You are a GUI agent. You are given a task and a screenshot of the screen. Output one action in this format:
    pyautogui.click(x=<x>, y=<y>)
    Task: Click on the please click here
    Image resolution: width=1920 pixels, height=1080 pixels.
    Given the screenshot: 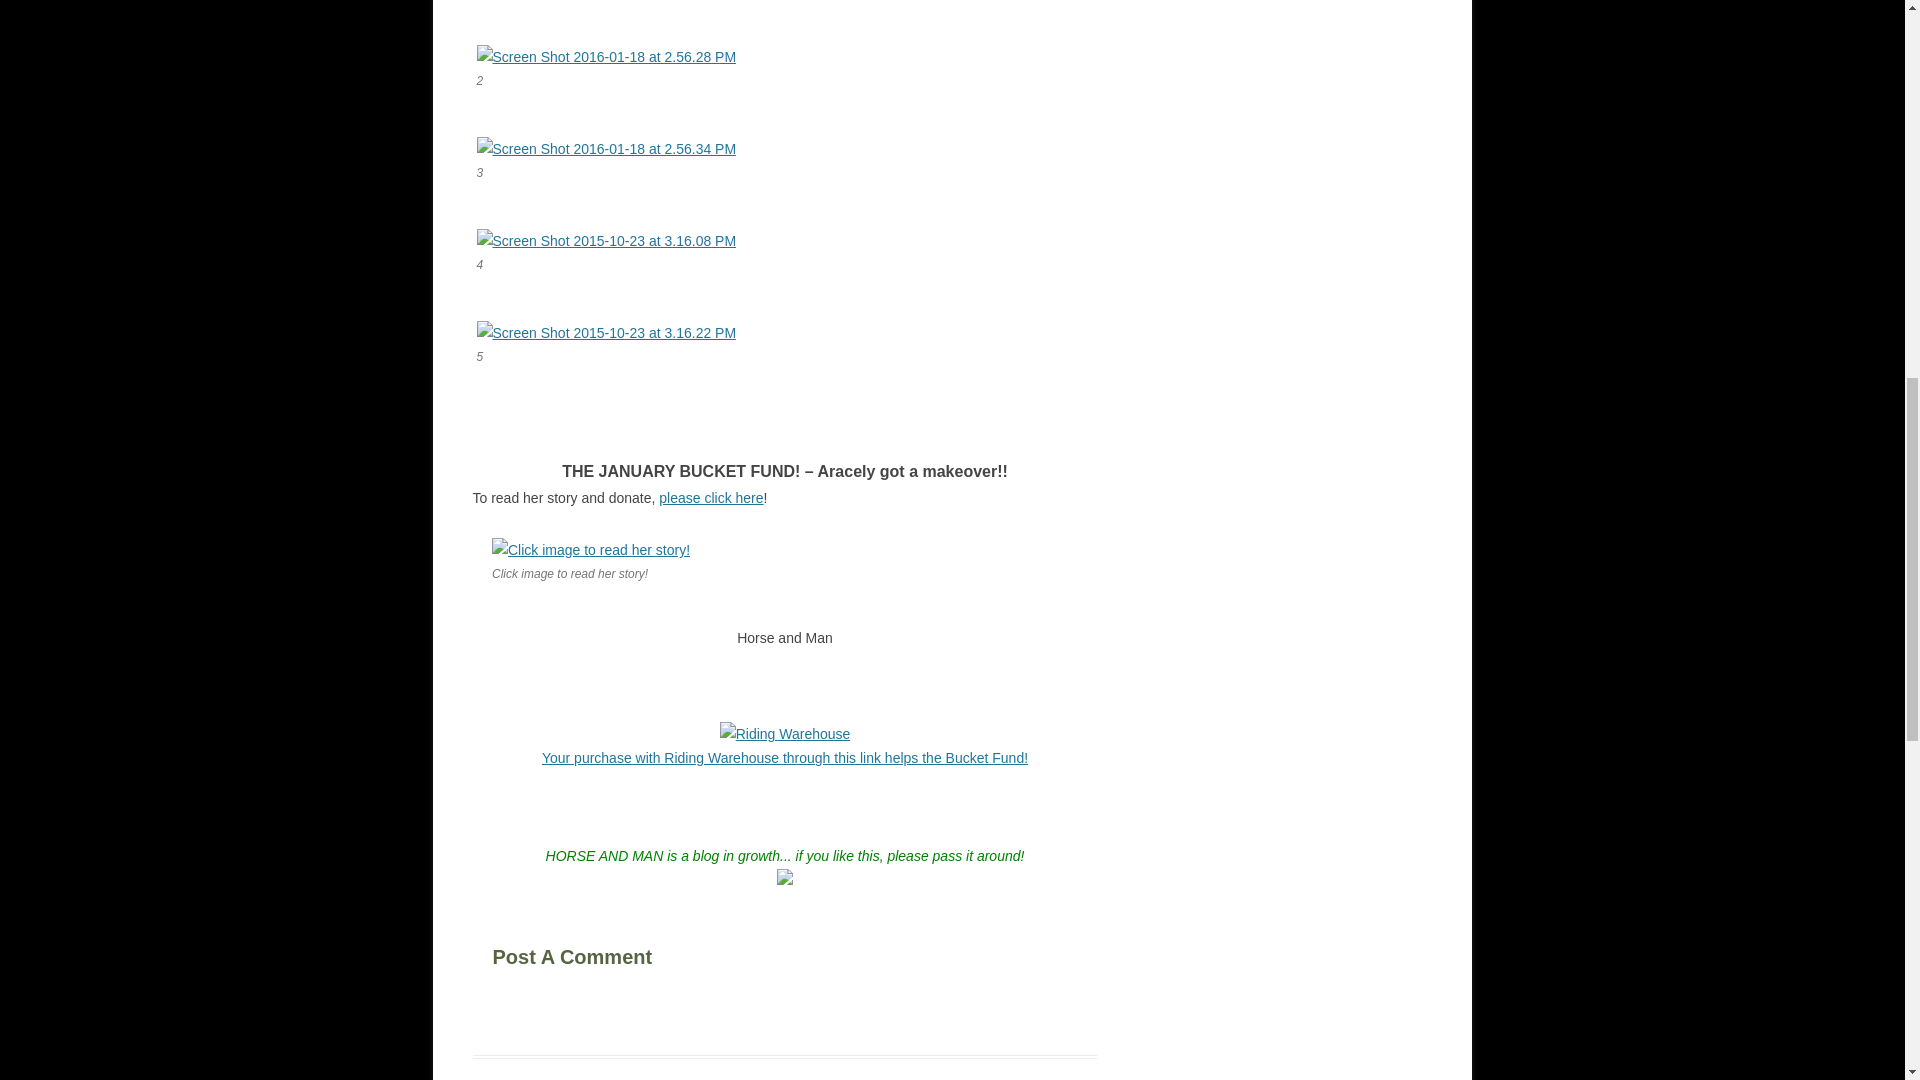 What is the action you would take?
    pyautogui.click(x=710, y=498)
    